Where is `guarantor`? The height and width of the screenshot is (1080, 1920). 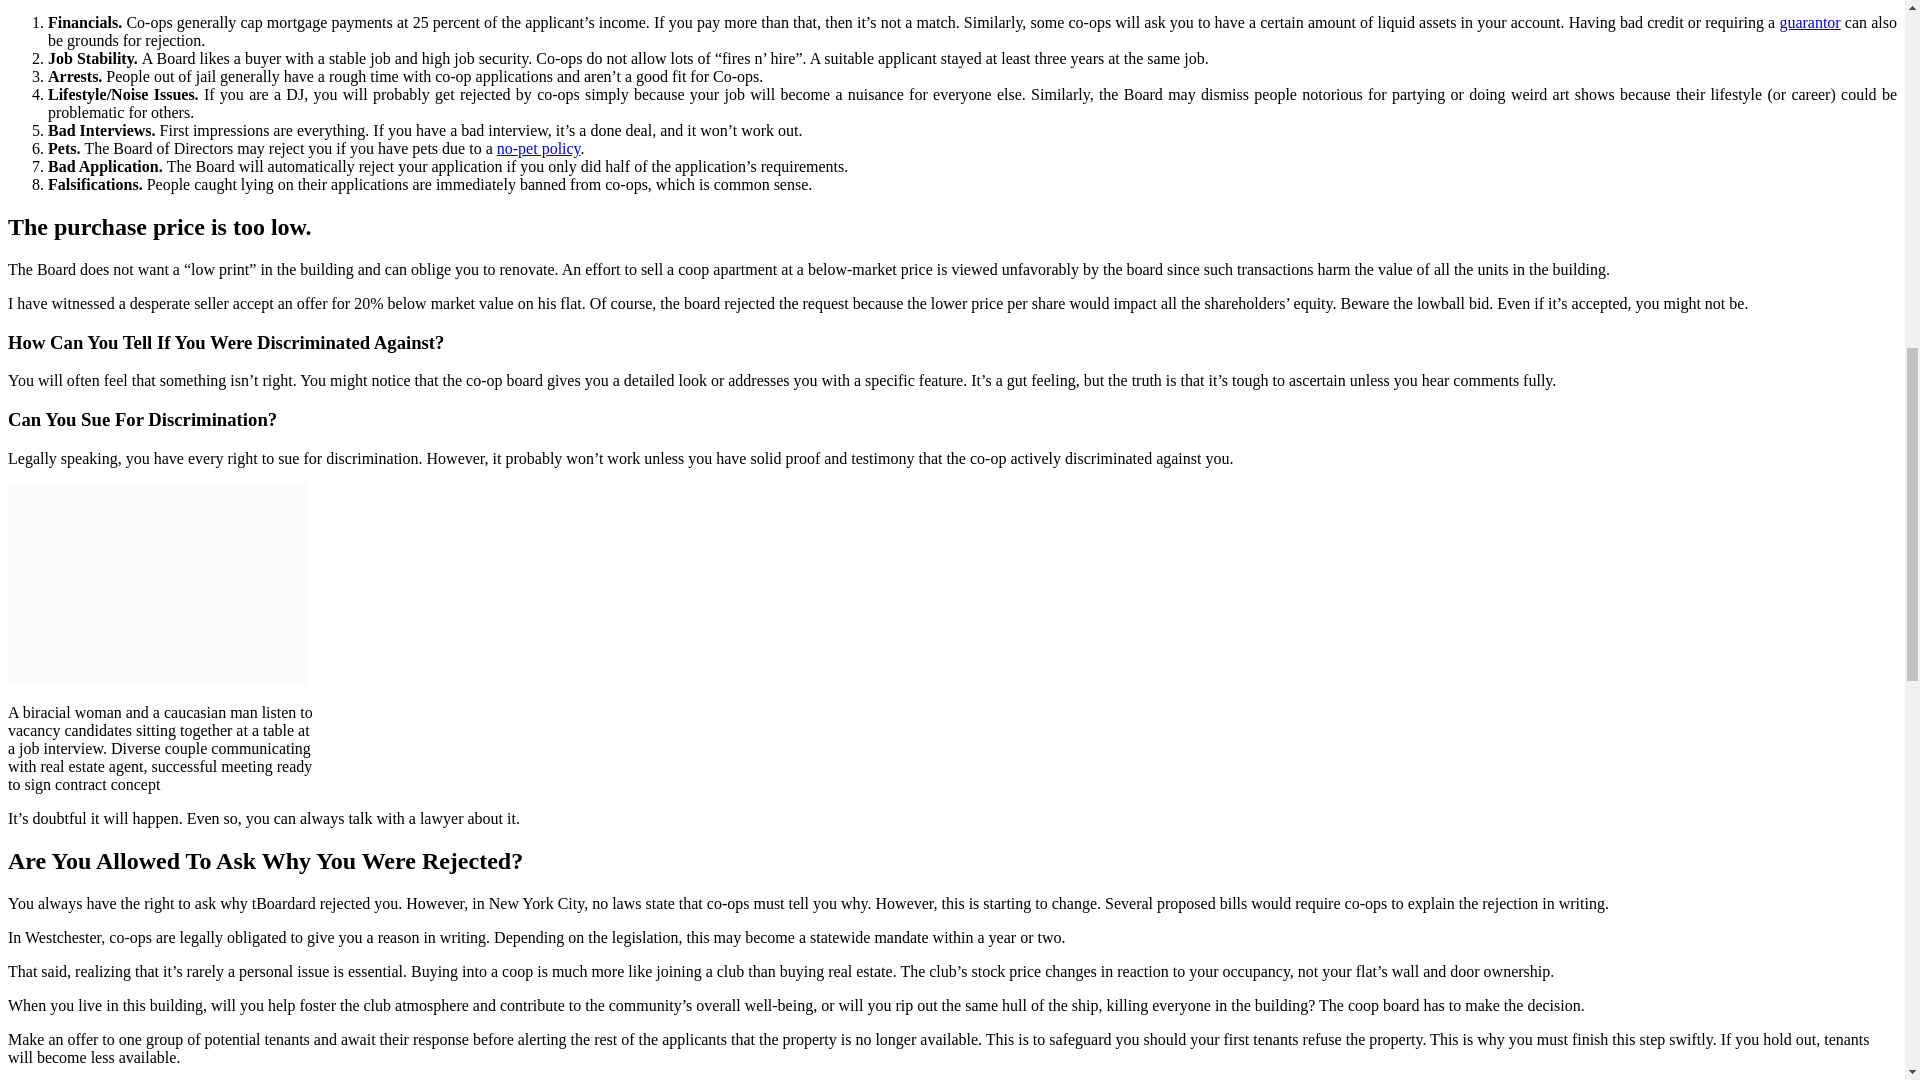
guarantor is located at coordinates (1809, 22).